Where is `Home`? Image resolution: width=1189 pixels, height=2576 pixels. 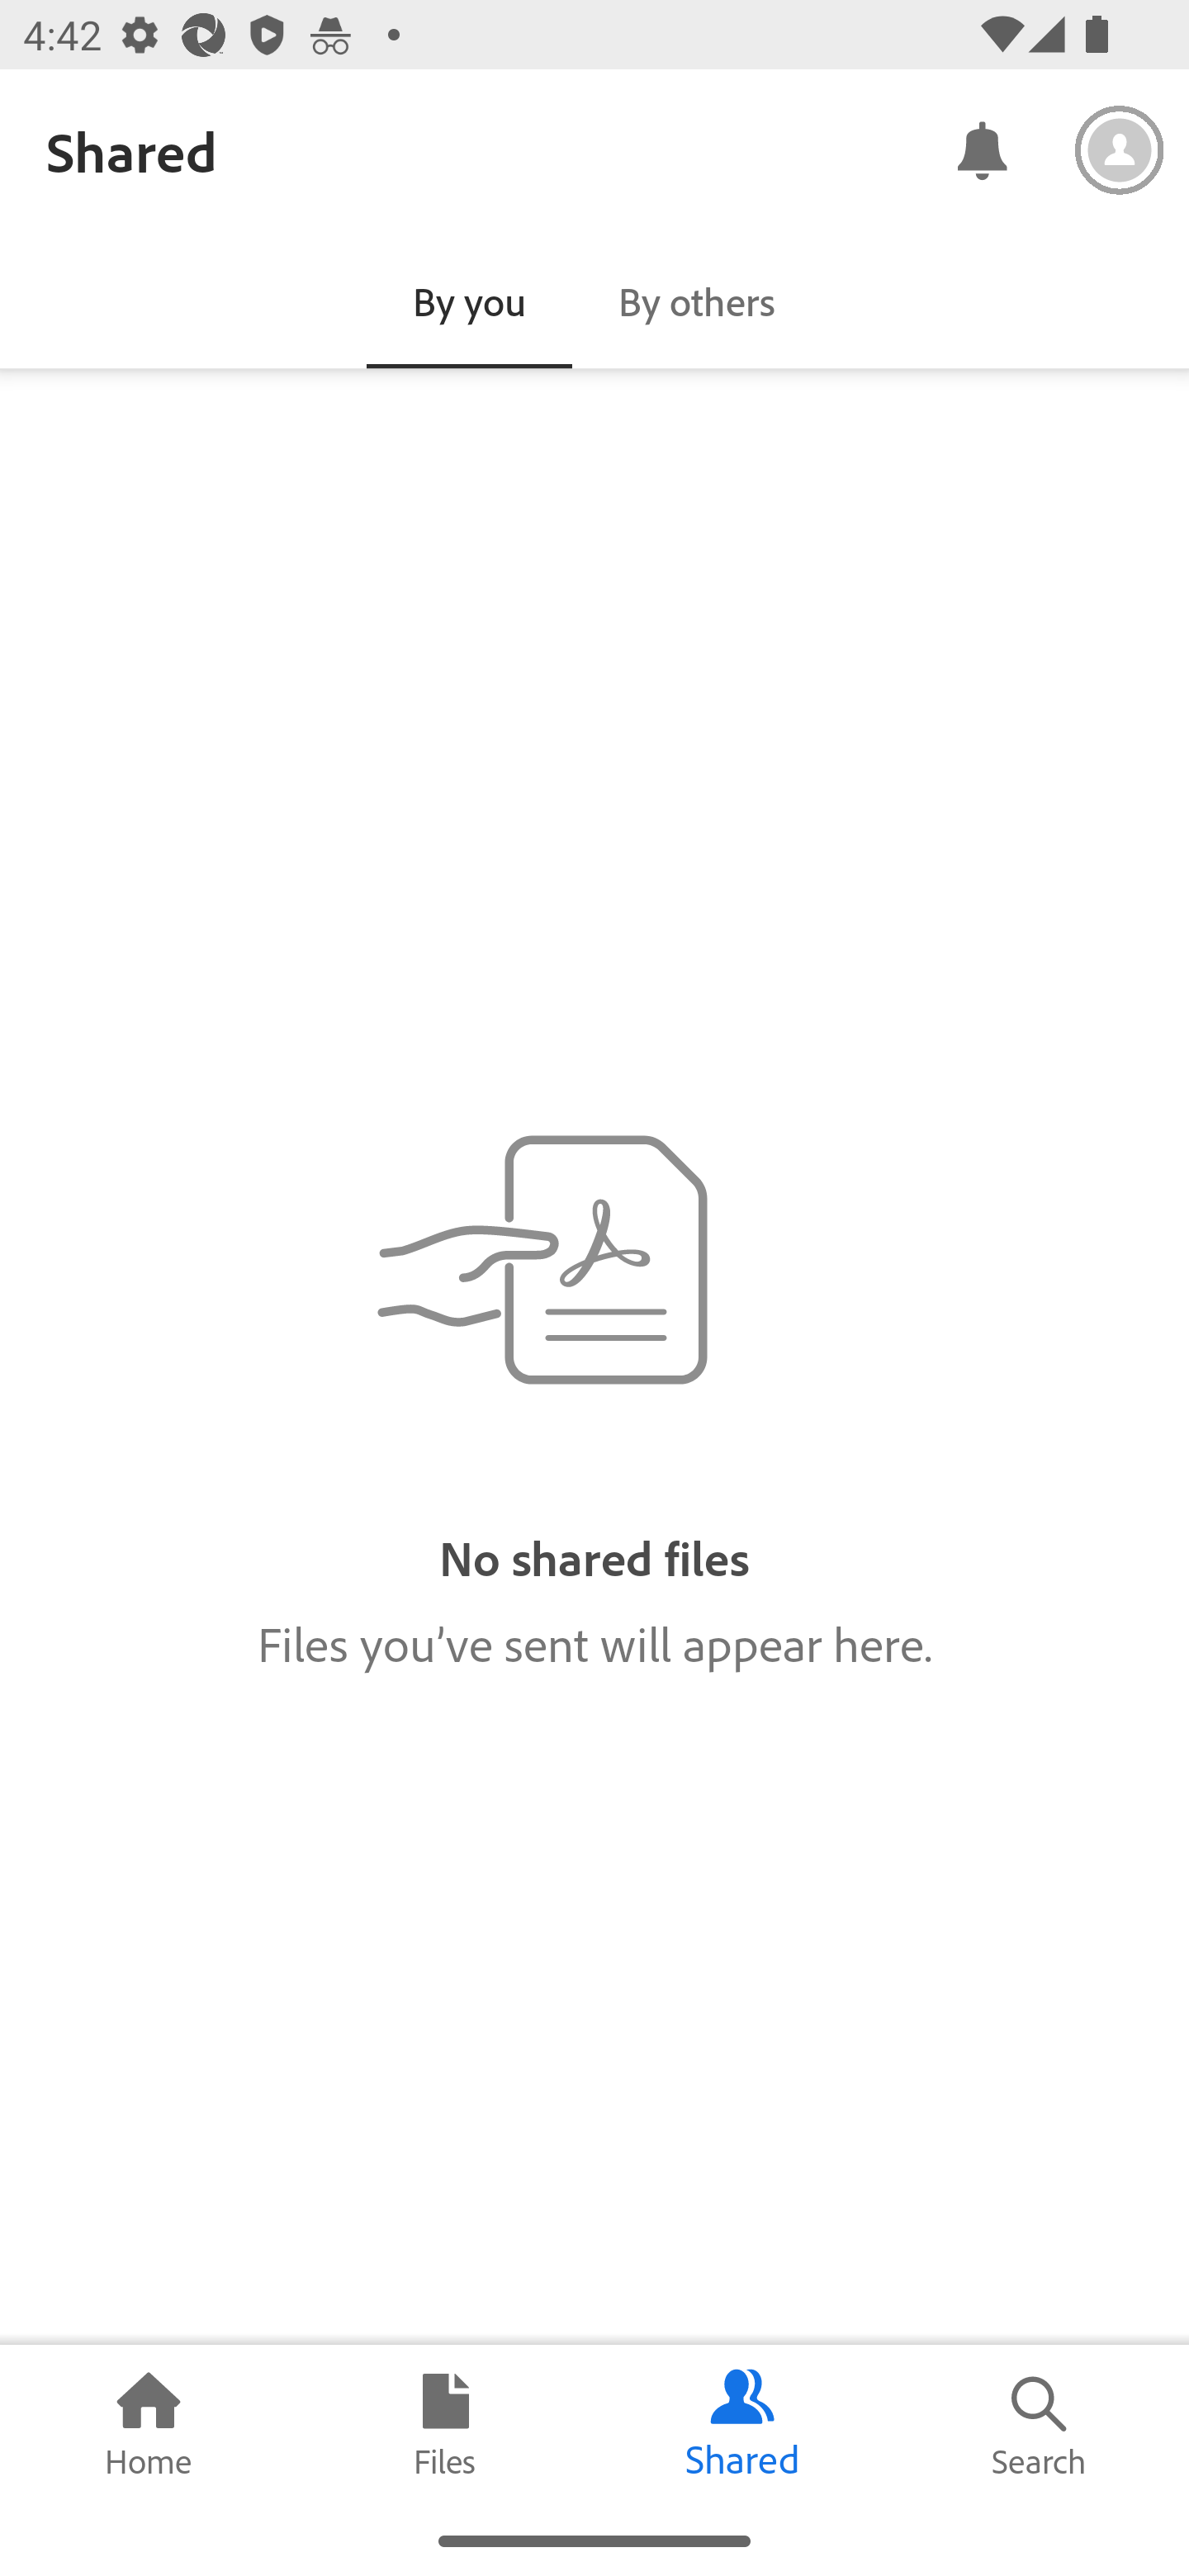
Home is located at coordinates (149, 2425).